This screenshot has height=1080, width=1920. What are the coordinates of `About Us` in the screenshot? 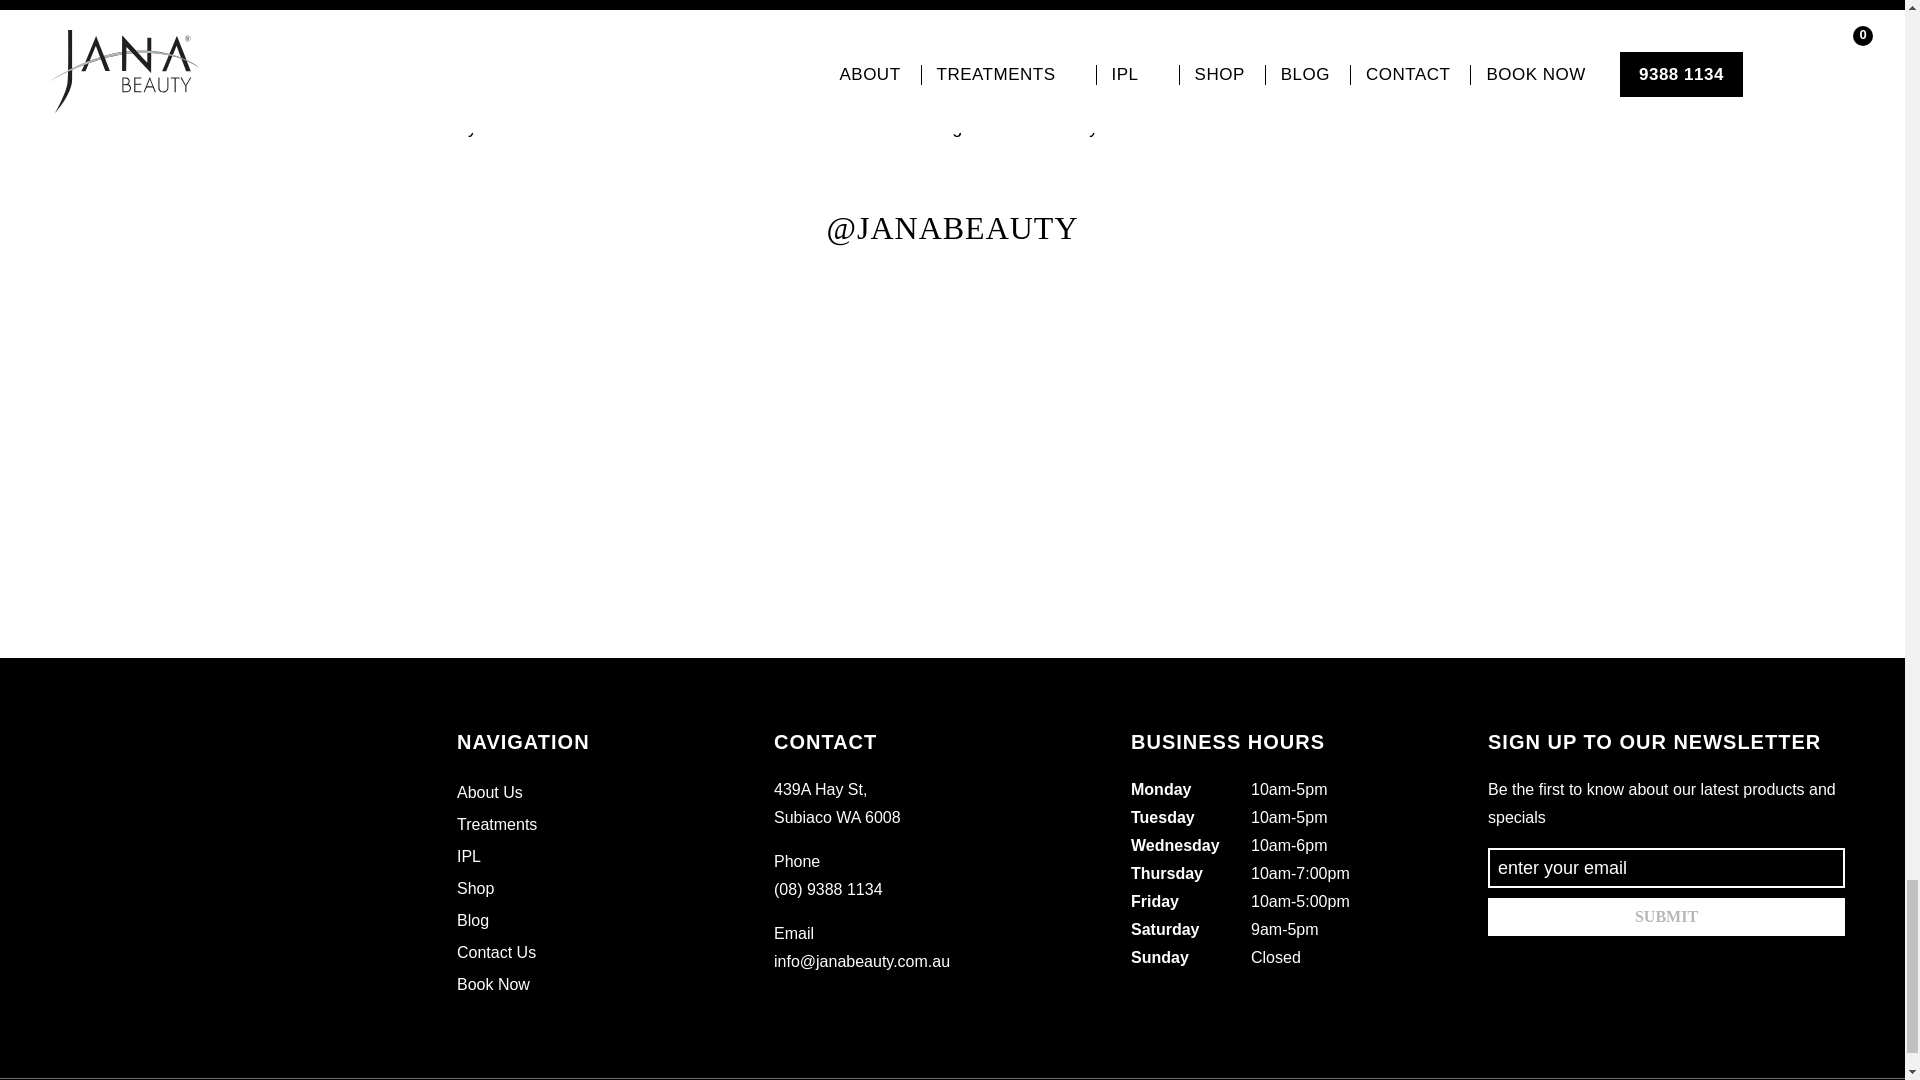 It's located at (489, 792).